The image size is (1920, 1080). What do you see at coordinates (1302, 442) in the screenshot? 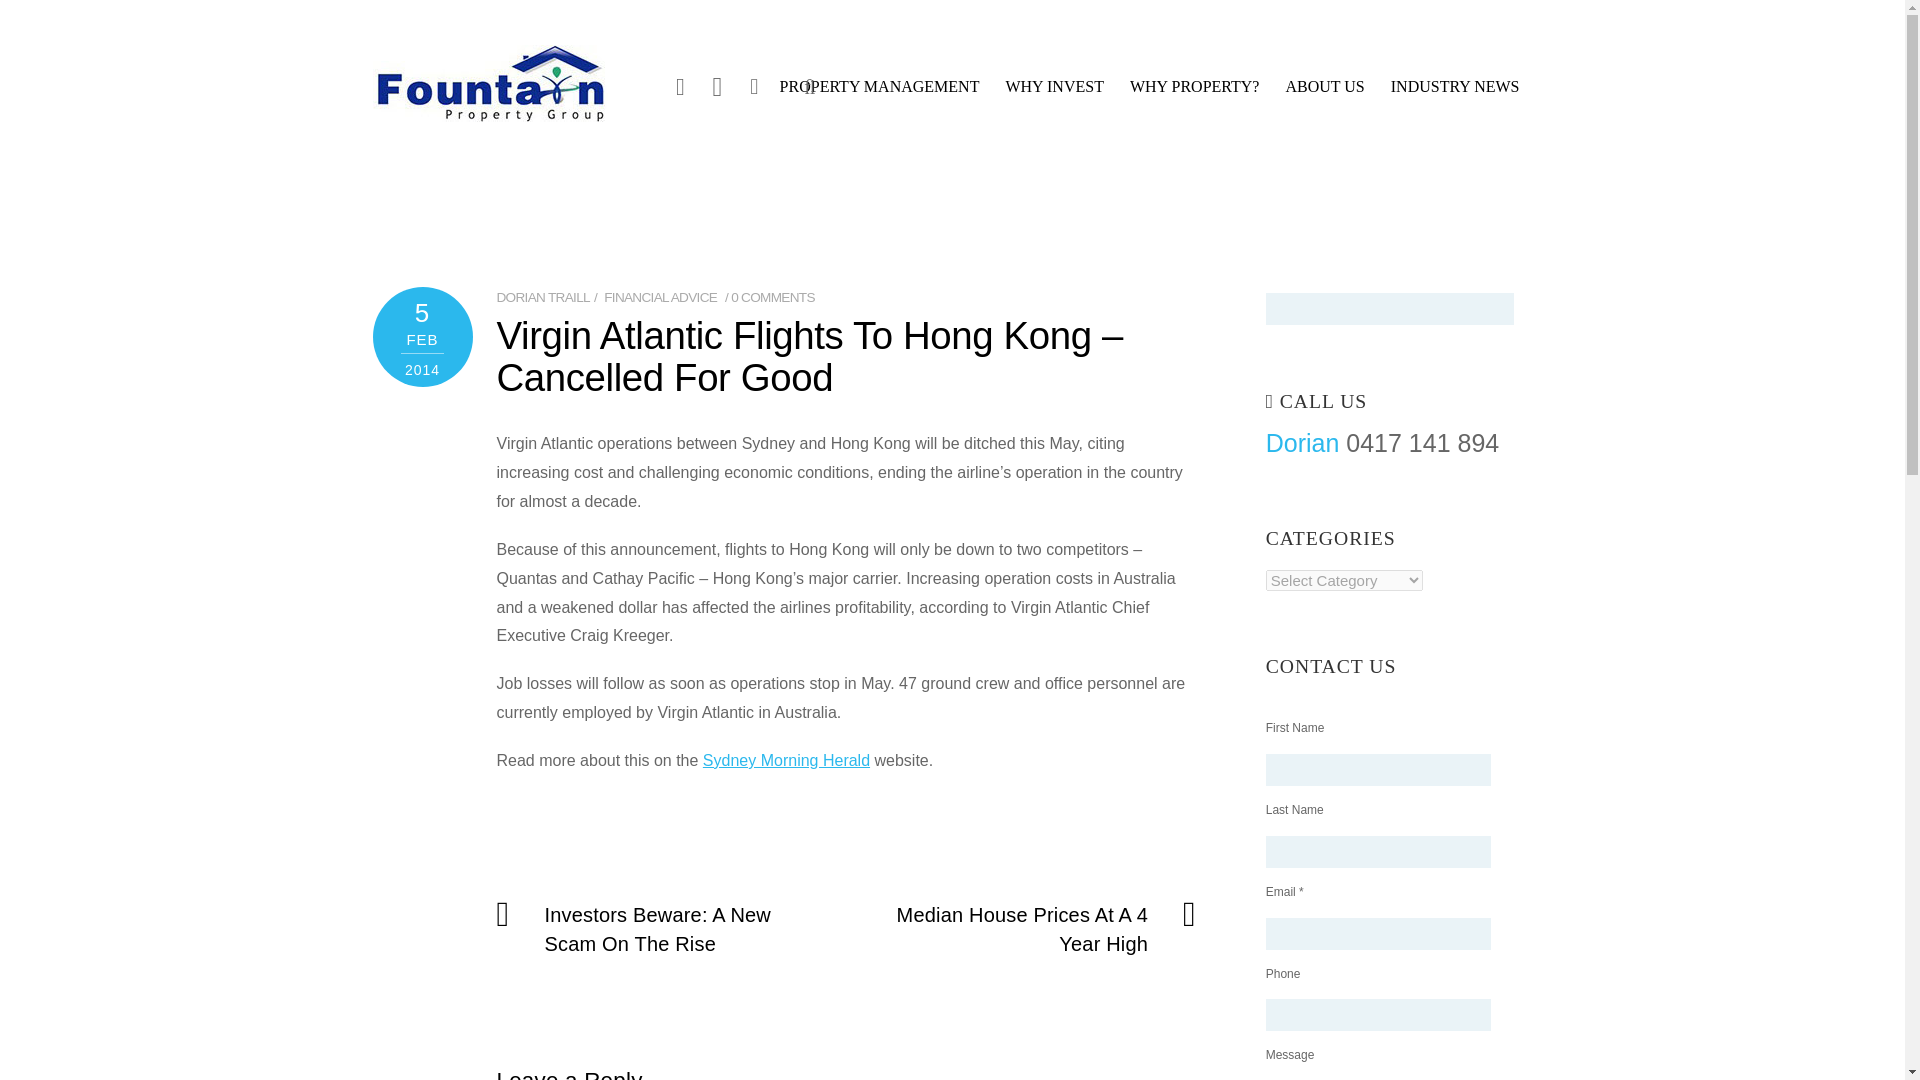
I see `Dorian` at bounding box center [1302, 442].